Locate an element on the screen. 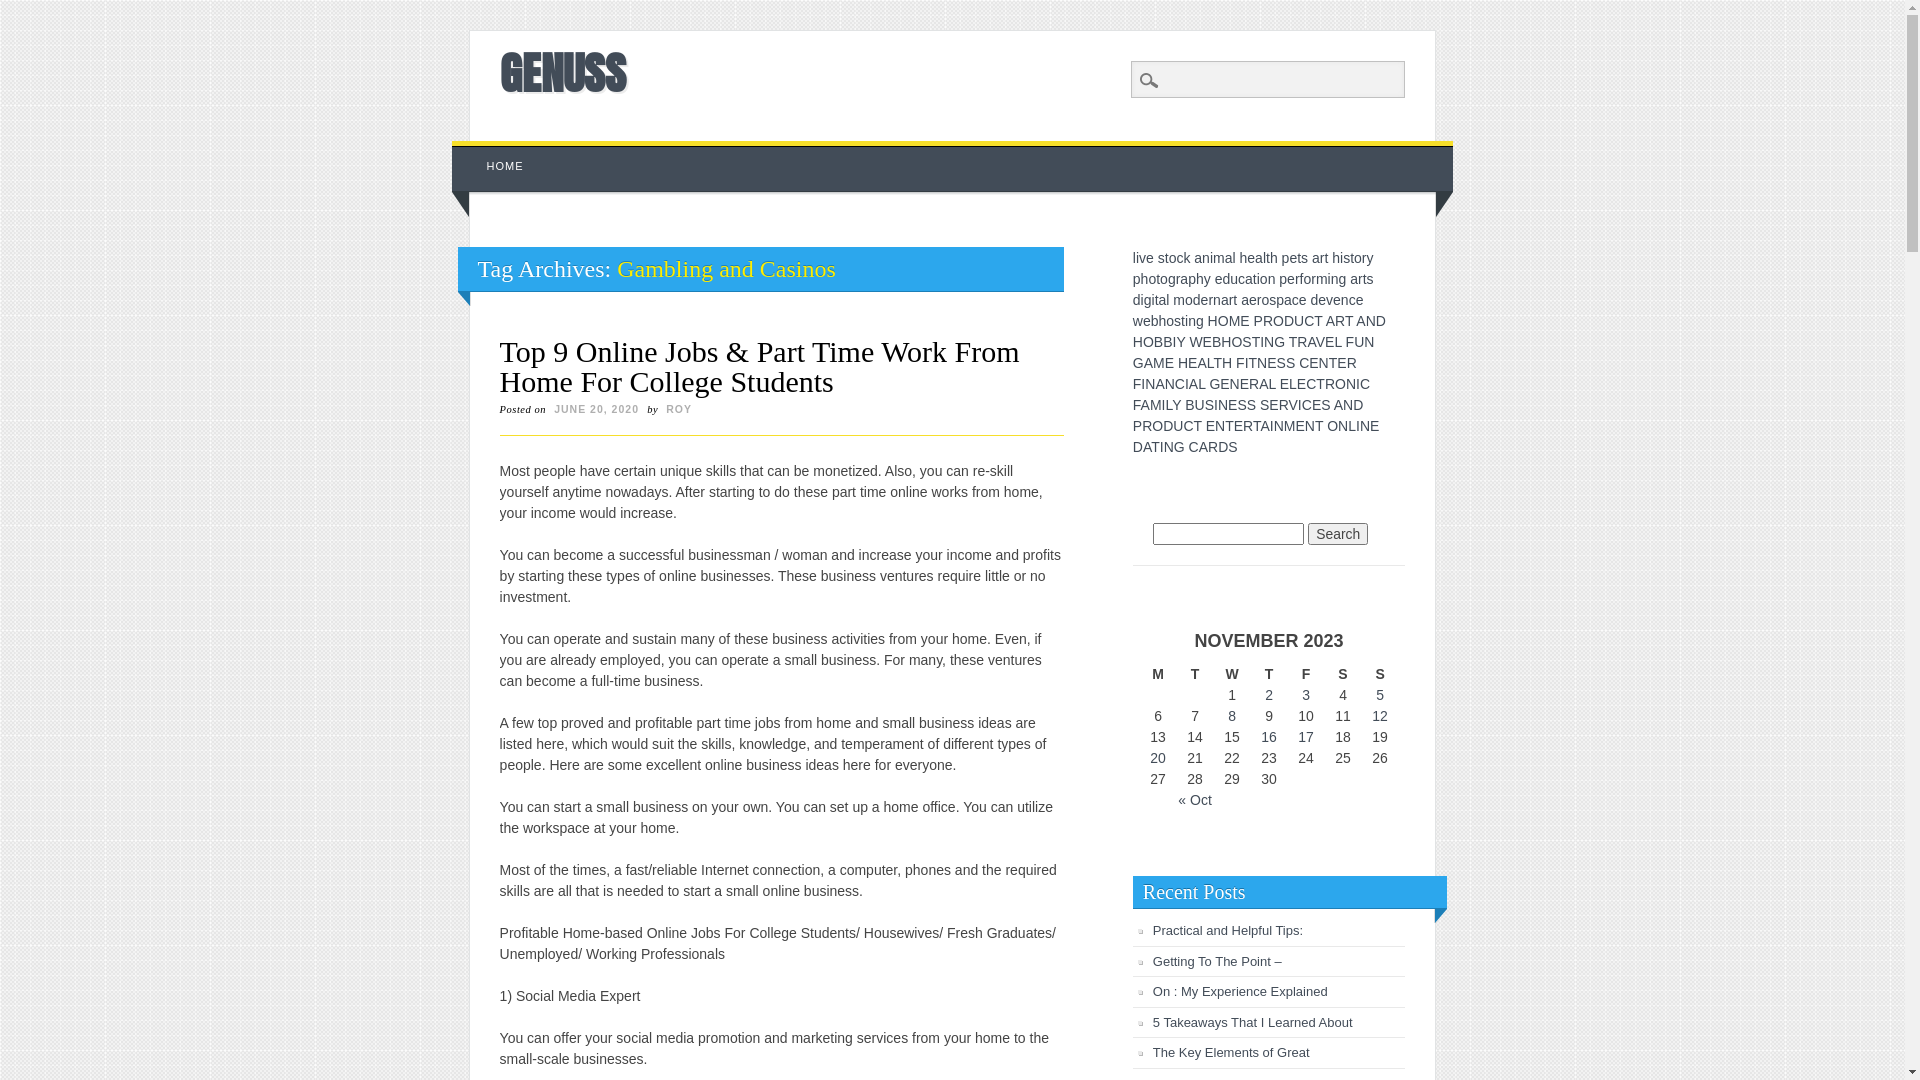  The Key Elements of Great is located at coordinates (1232, 1052).